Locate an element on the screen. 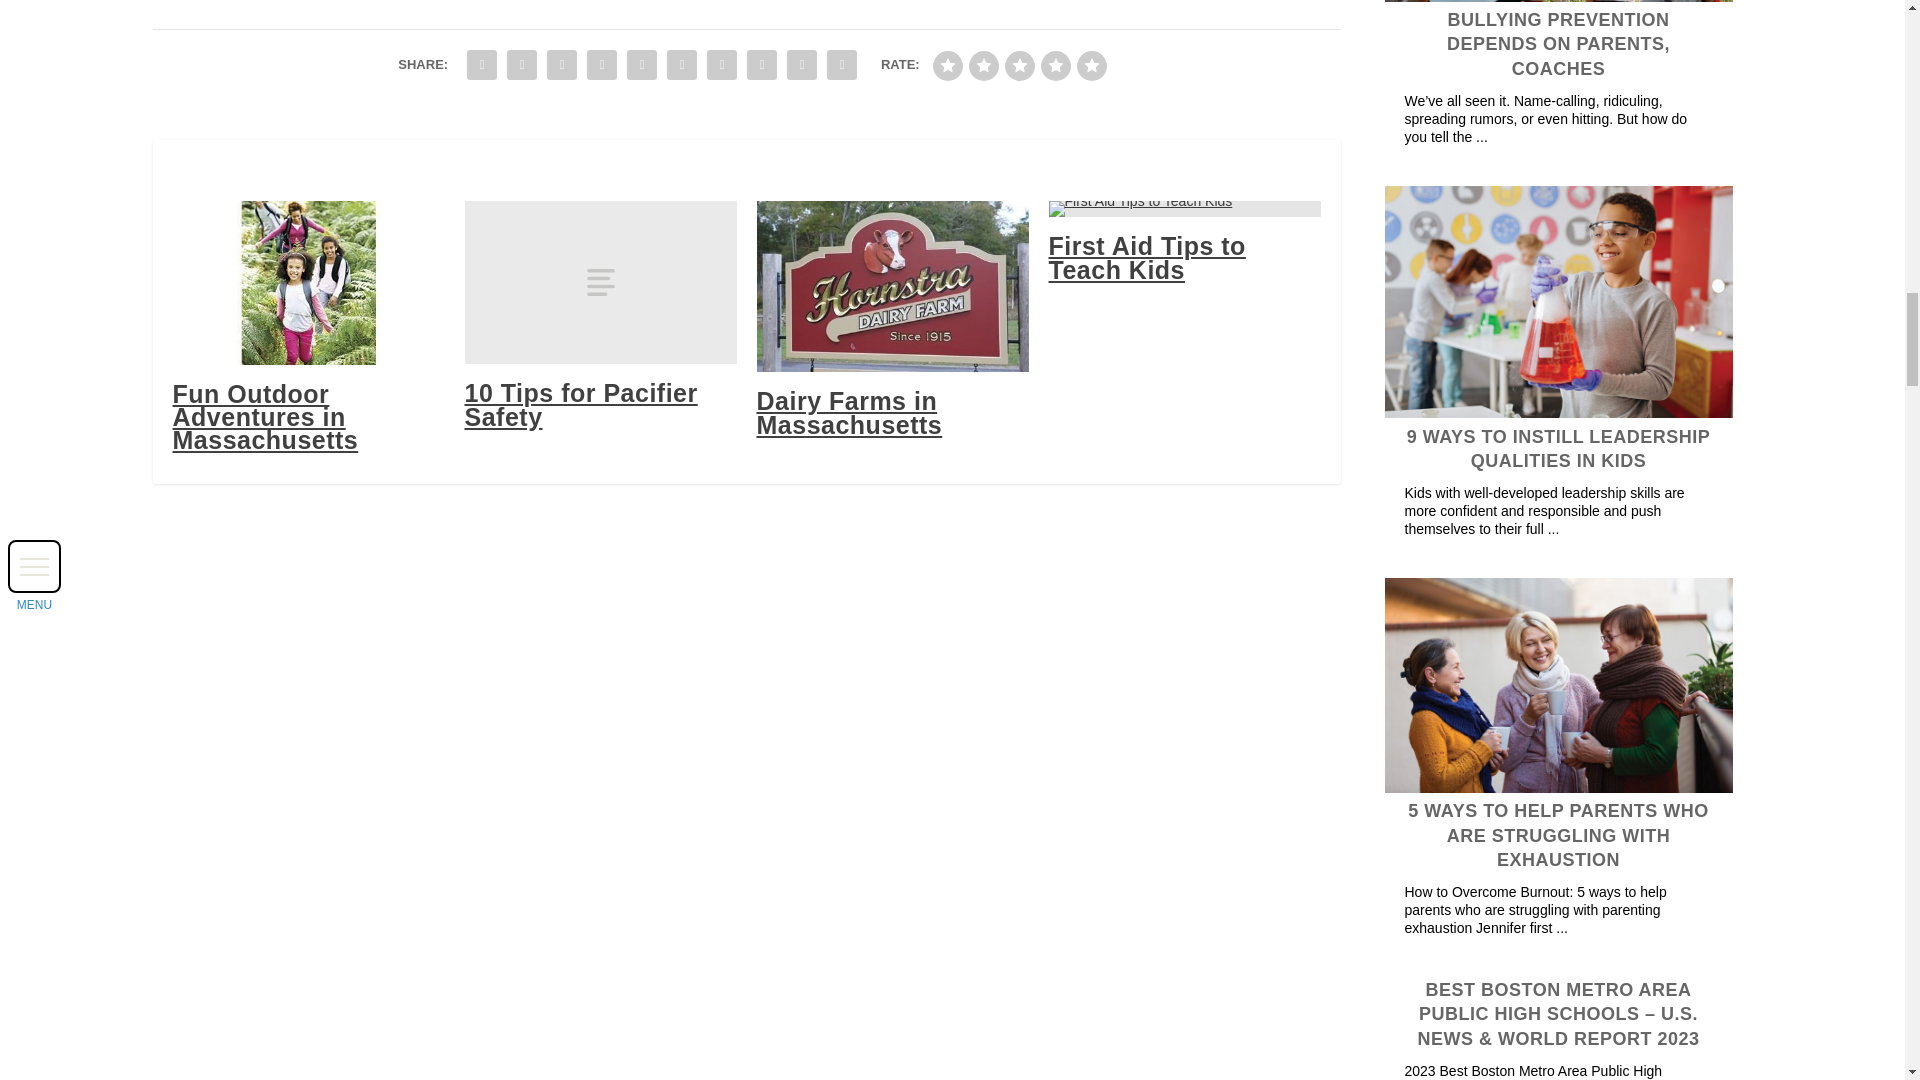 The image size is (1920, 1080). Share "Rate Your Earth-Friendly Efforts" via Tumblr is located at coordinates (602, 65).